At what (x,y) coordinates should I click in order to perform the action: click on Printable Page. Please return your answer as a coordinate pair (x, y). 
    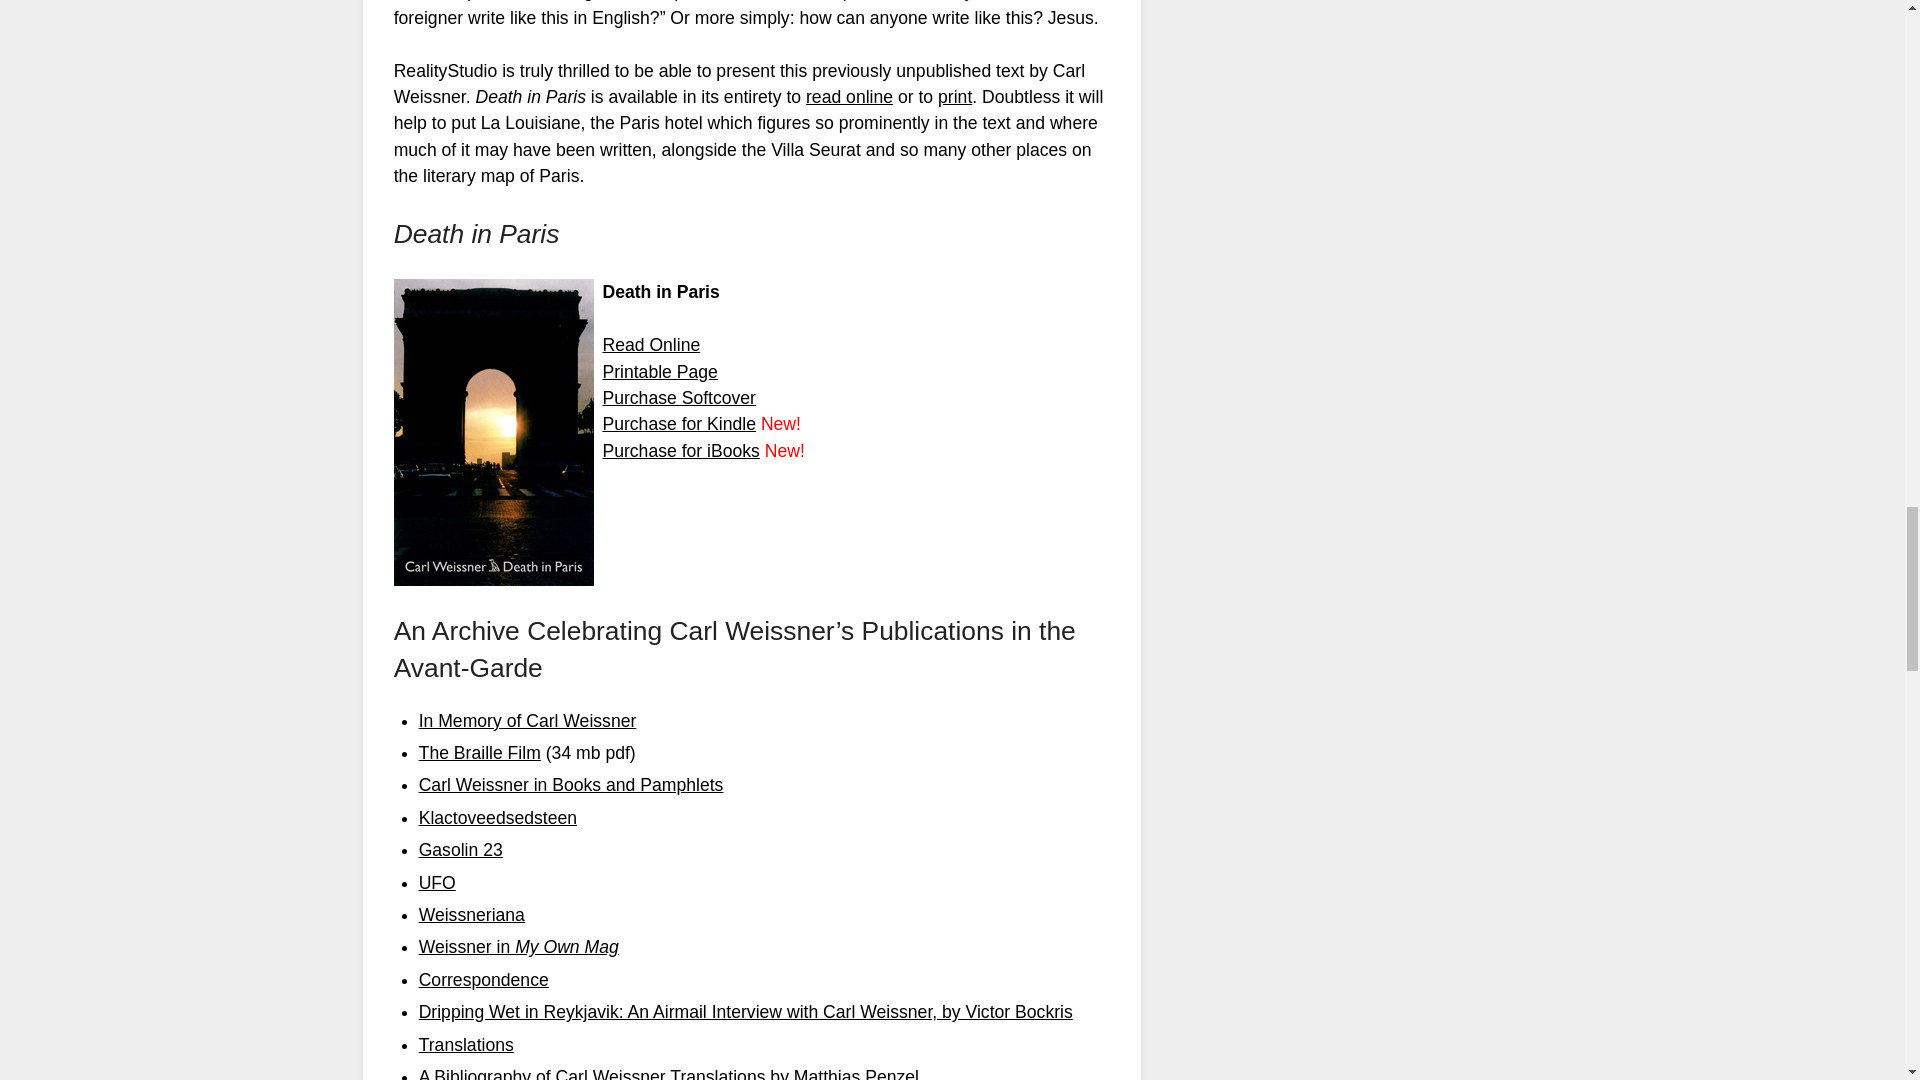
    Looking at the image, I should click on (659, 372).